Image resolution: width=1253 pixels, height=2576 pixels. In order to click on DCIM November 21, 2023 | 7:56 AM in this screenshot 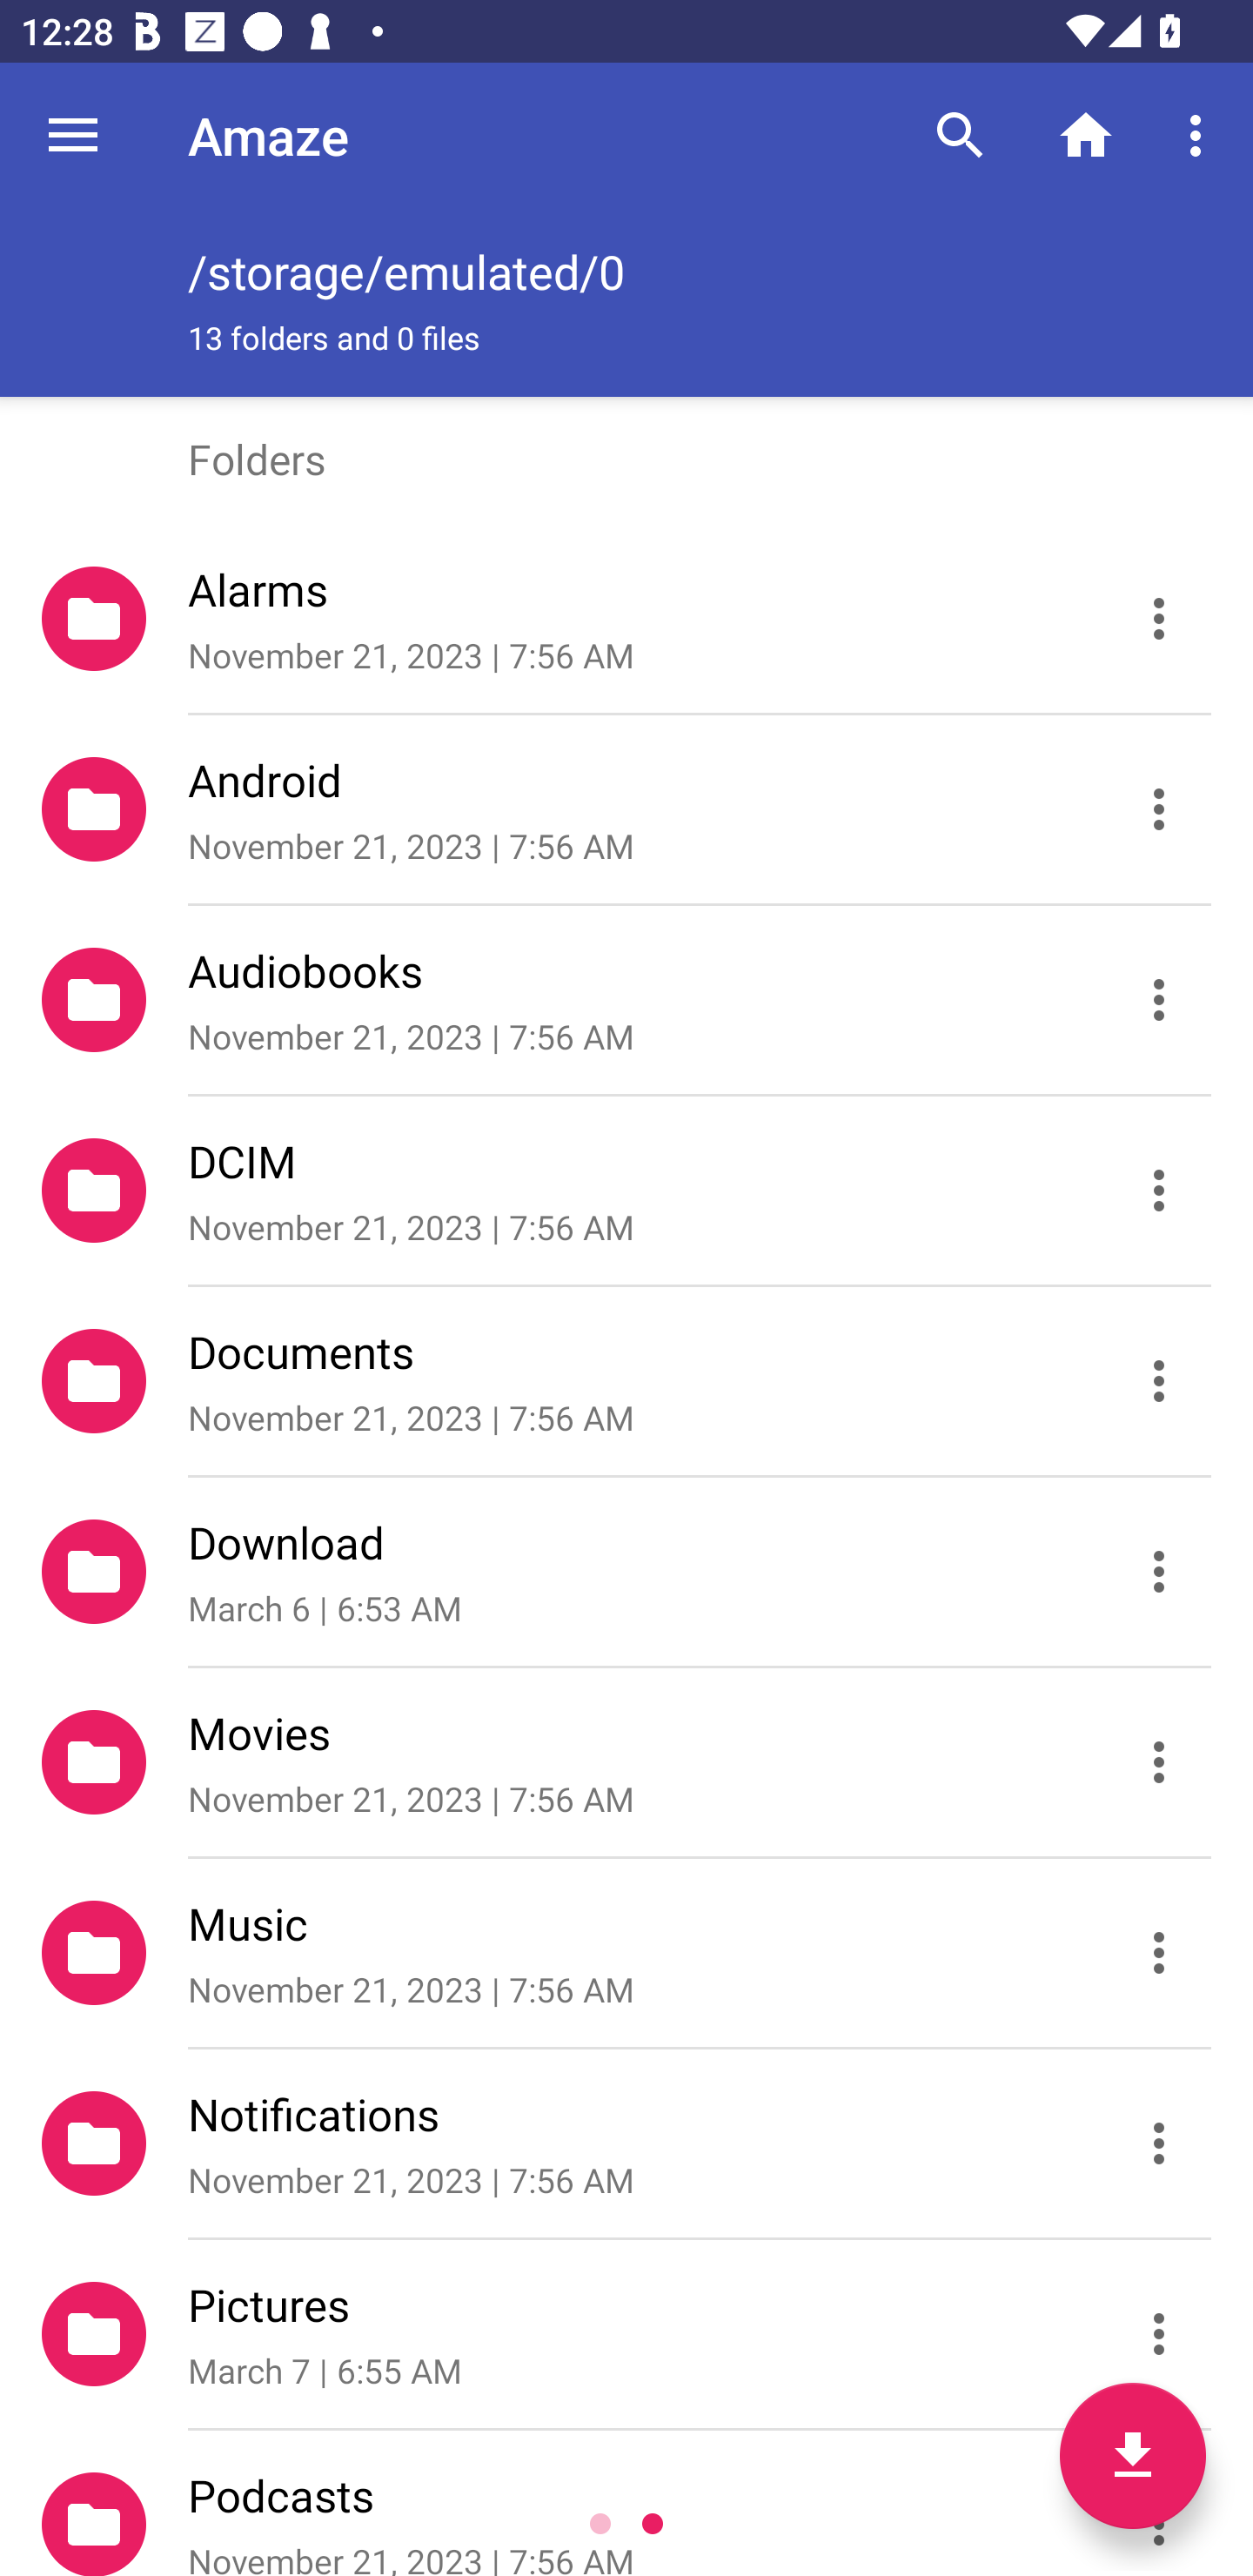, I will do `click(626, 1191)`.